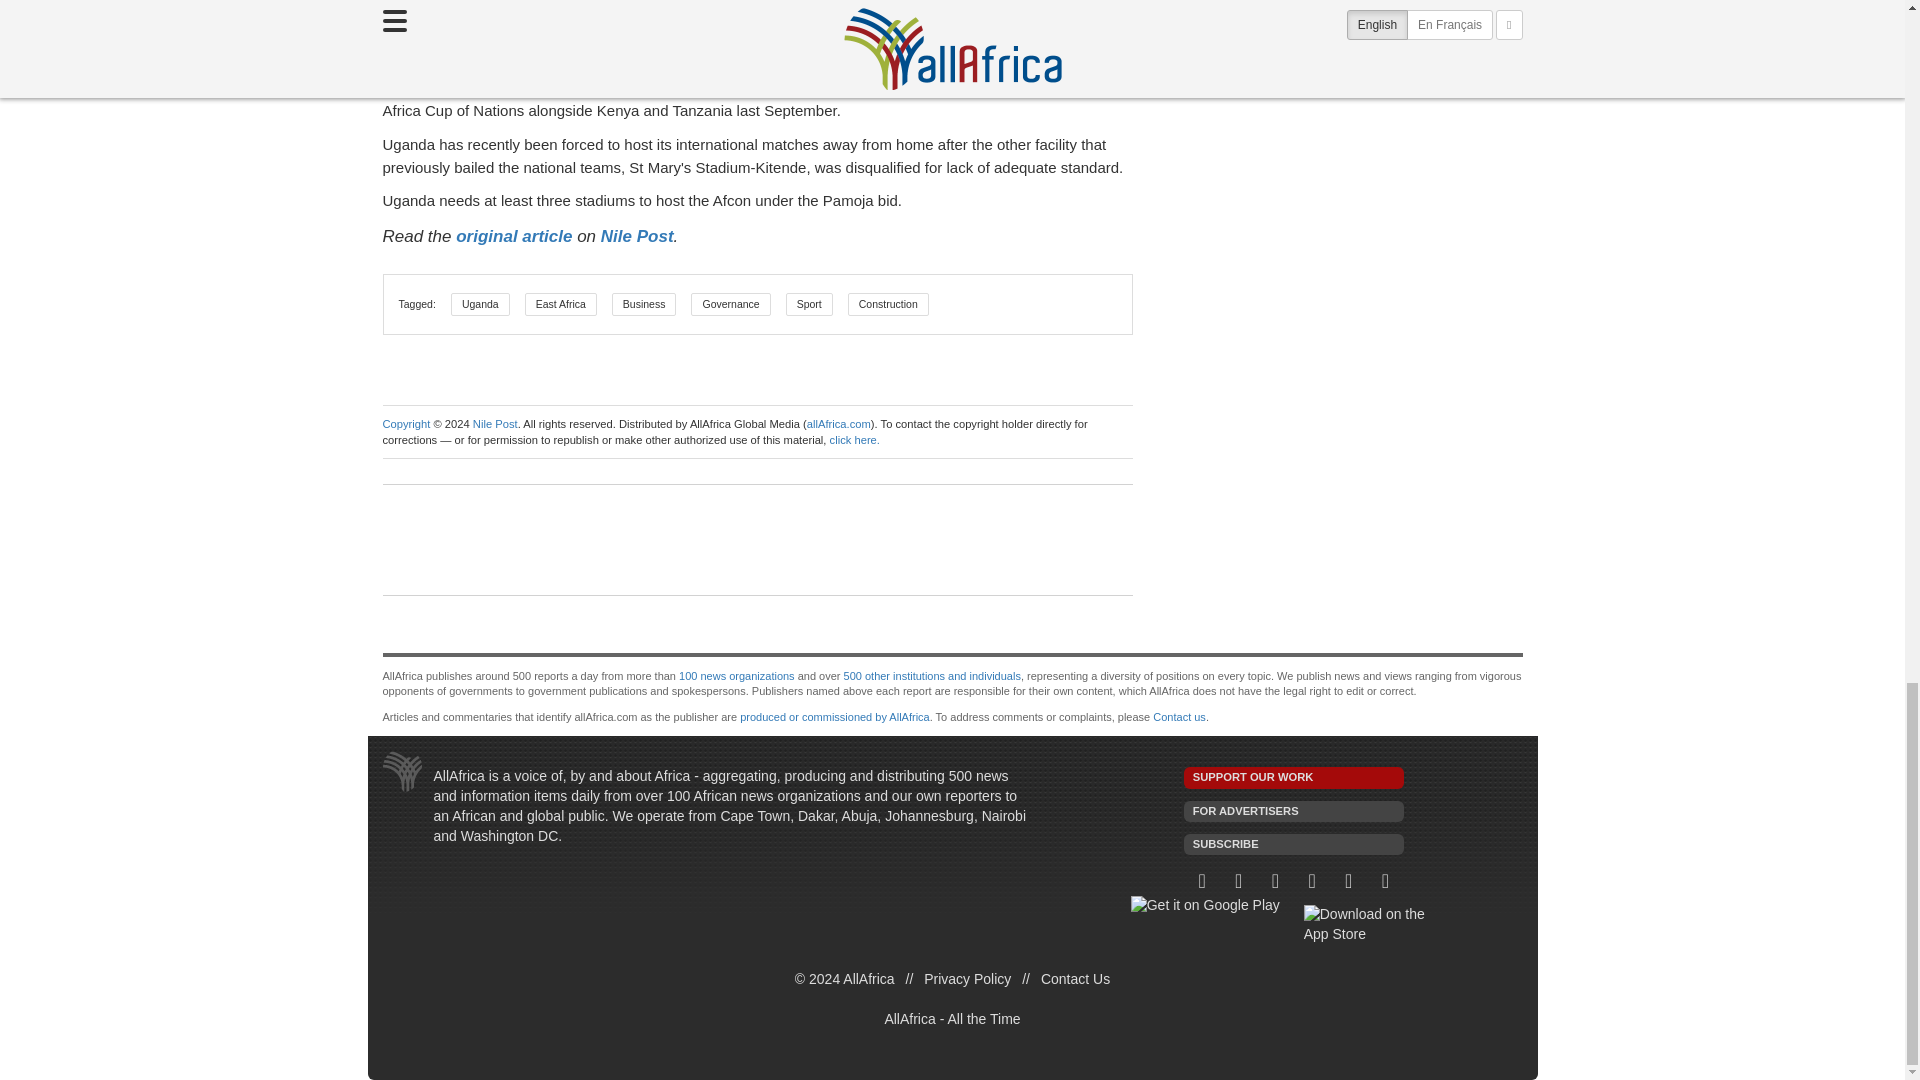 This screenshot has height=1080, width=1920. Describe the element at coordinates (809, 304) in the screenshot. I see `Sport` at that location.